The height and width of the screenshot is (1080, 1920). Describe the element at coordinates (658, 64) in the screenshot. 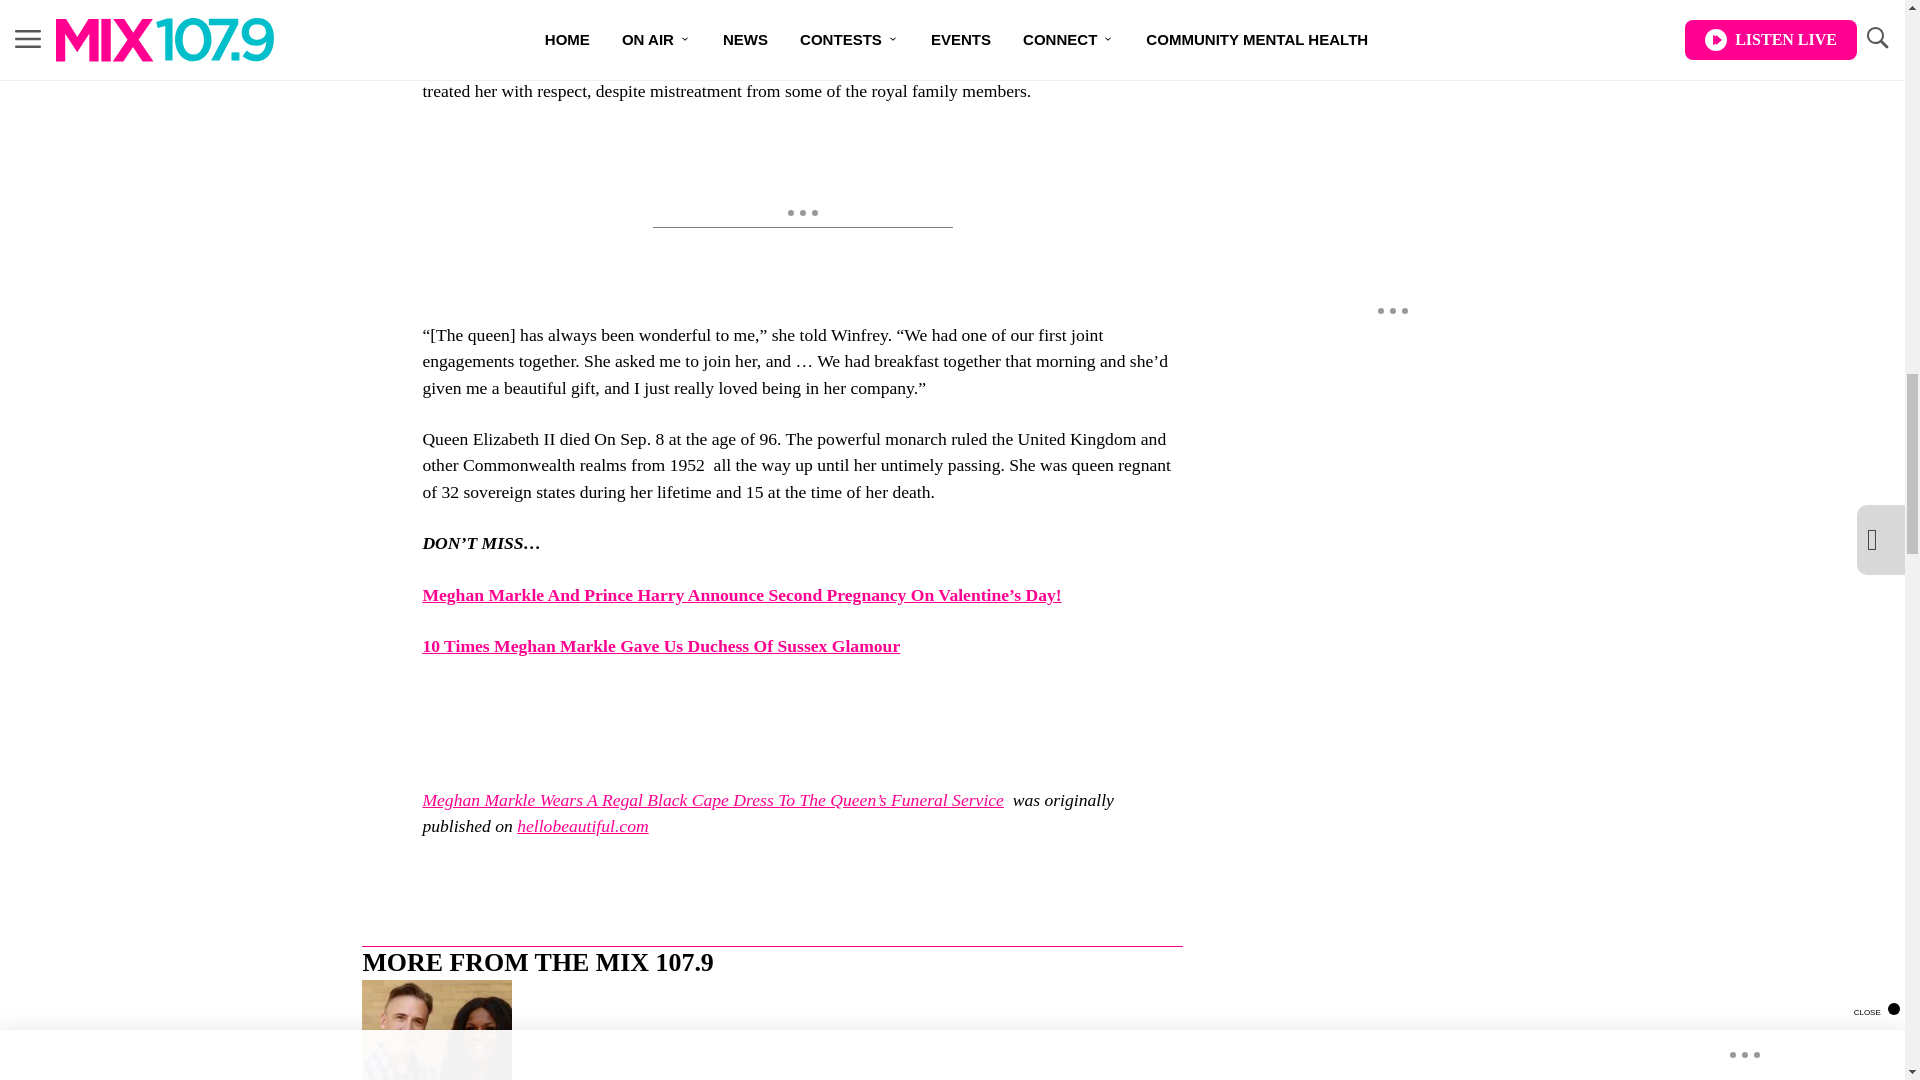

I see `controversial interview with Oprah Winfrey` at that location.